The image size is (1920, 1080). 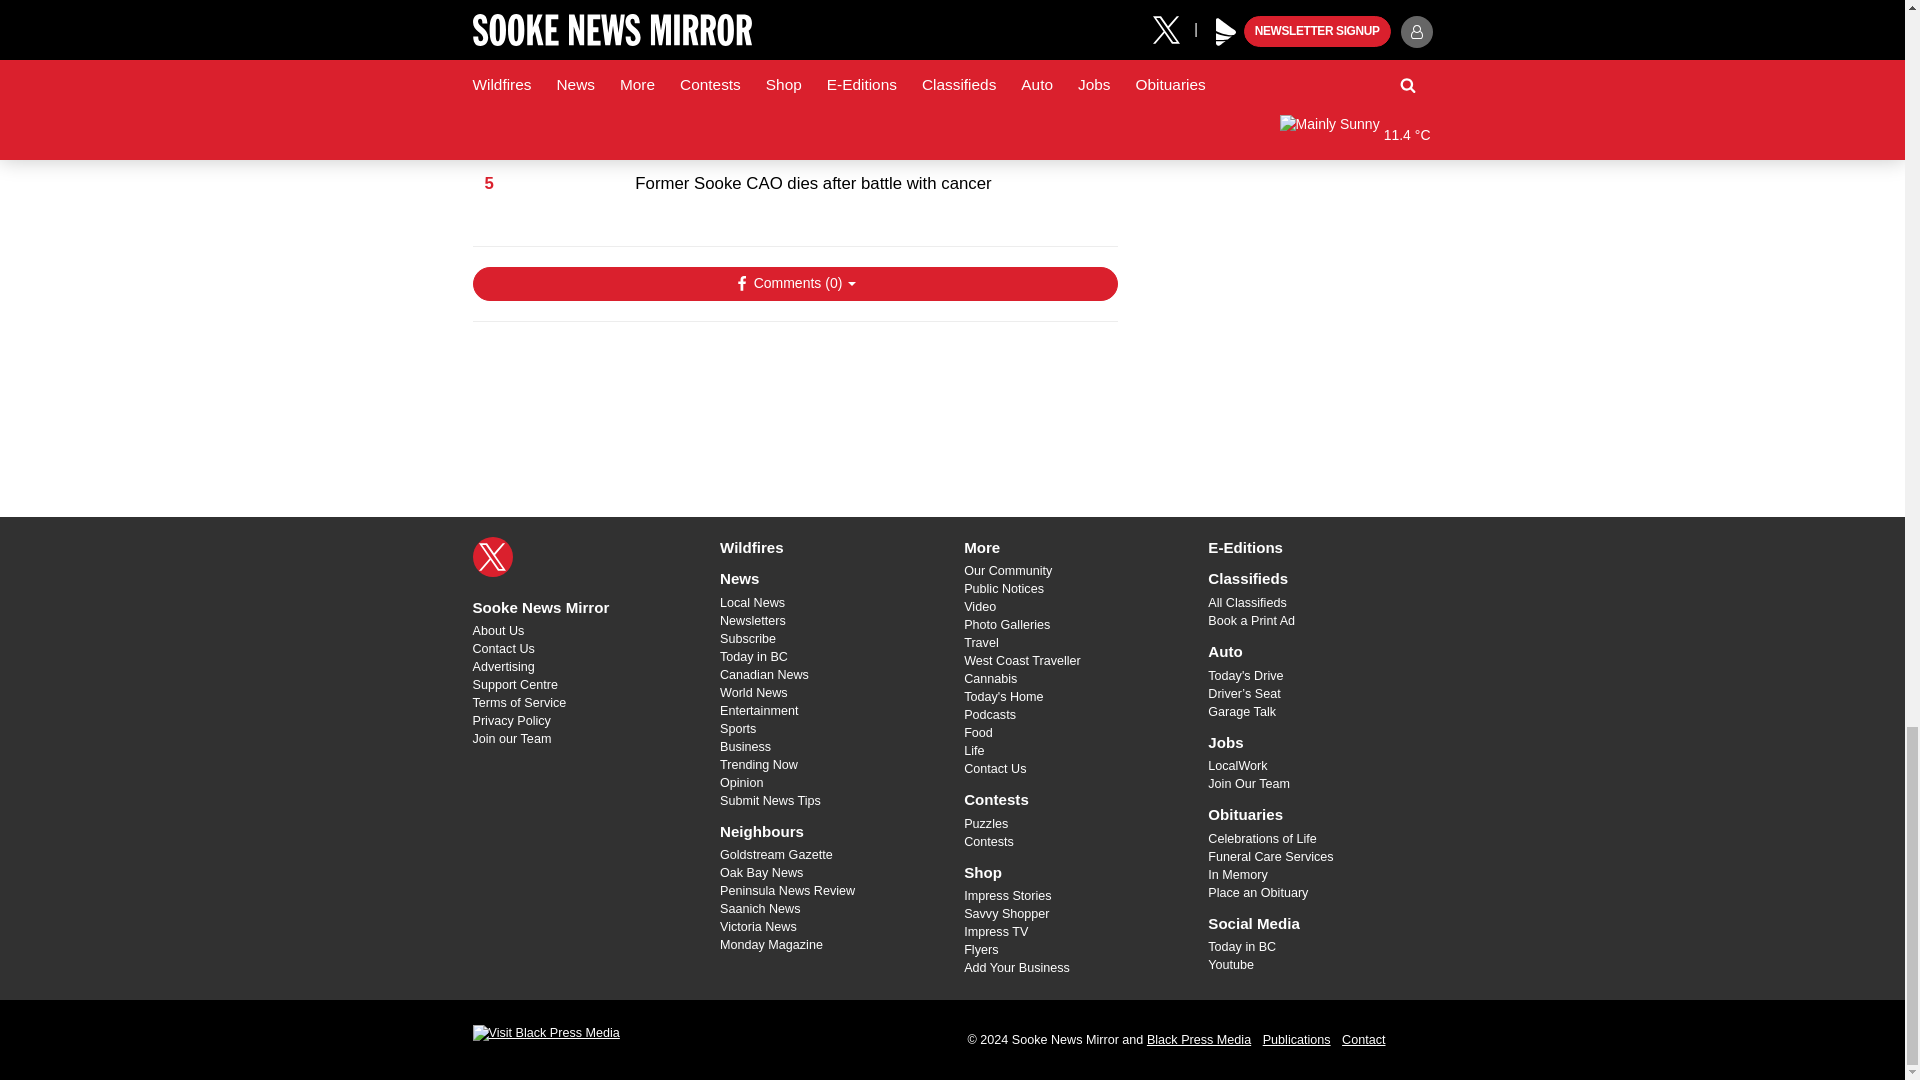 What do you see at coordinates (794, 284) in the screenshot?
I see `Show Comments` at bounding box center [794, 284].